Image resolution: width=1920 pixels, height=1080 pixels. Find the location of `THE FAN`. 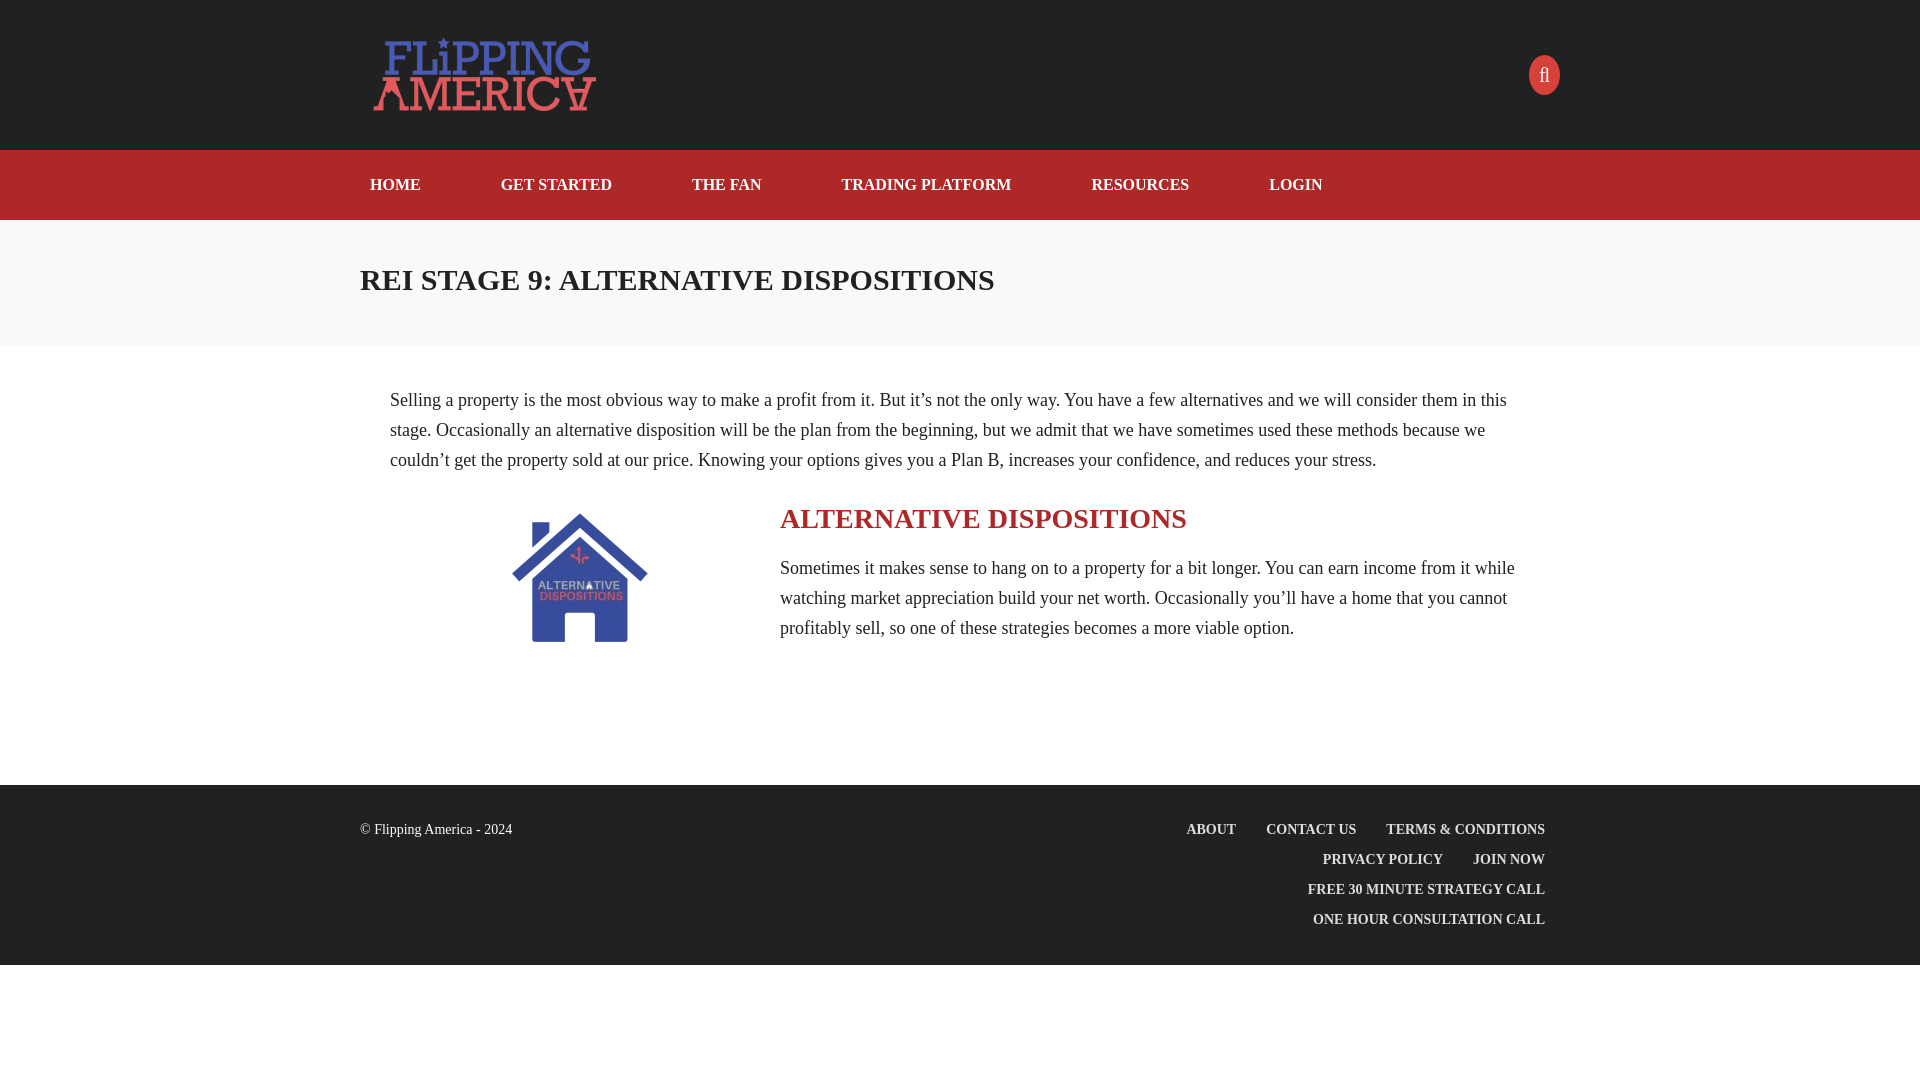

THE FAN is located at coordinates (726, 185).